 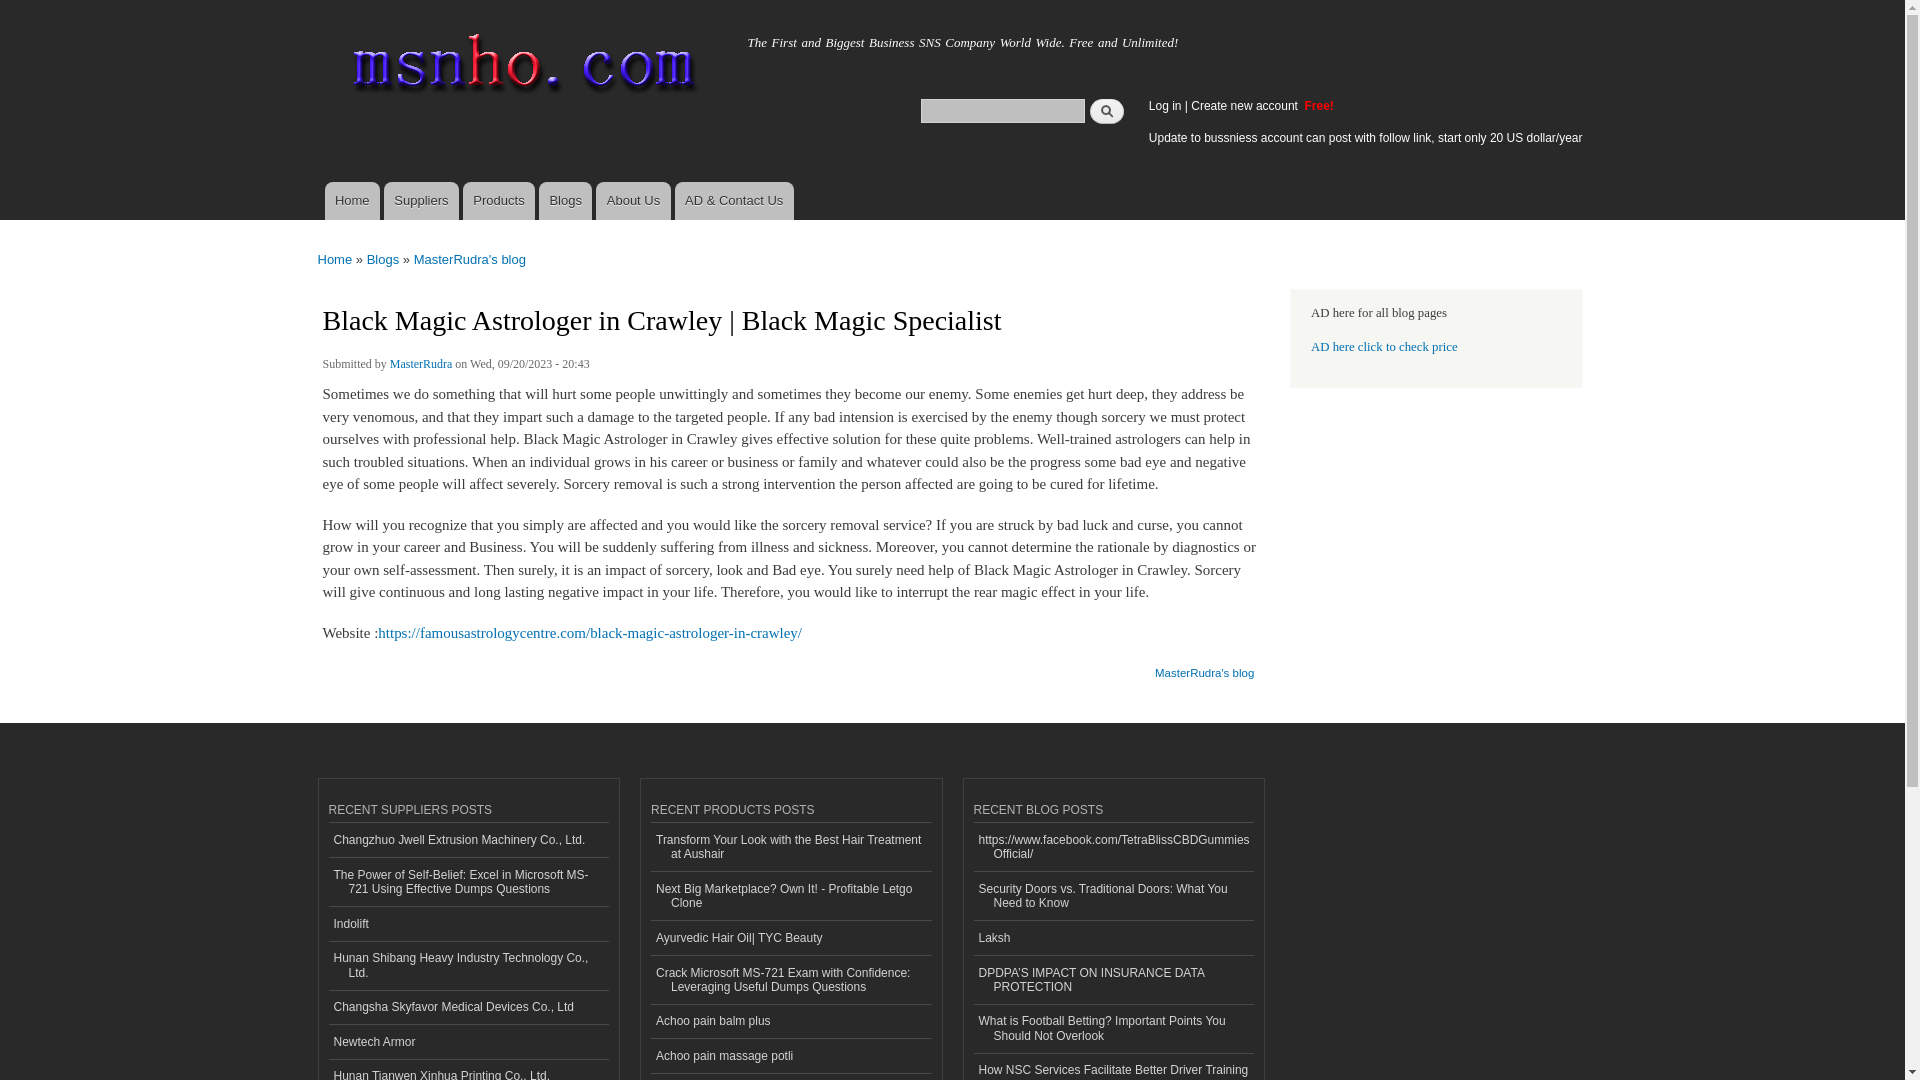 I want to click on Home, so click(x=520, y=68).